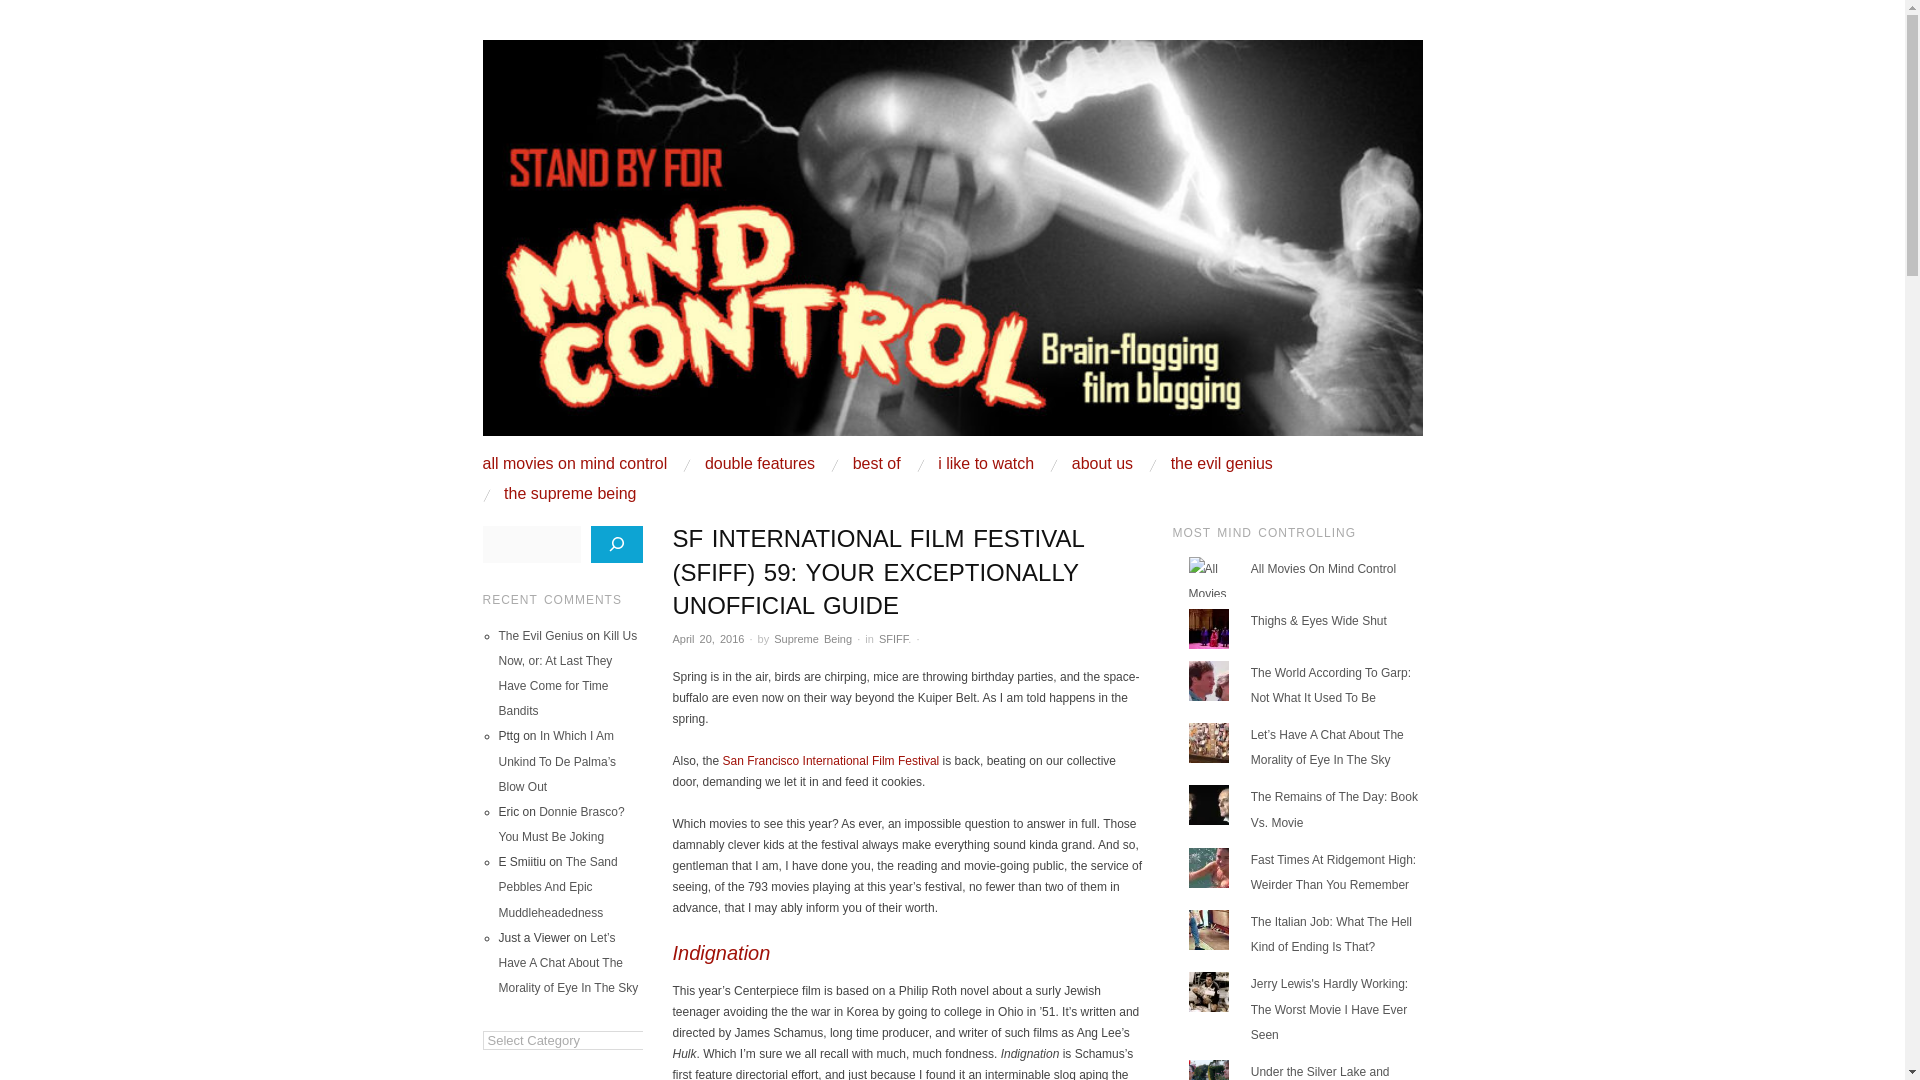  What do you see at coordinates (832, 760) in the screenshot?
I see `San Francisco International Film Festival` at bounding box center [832, 760].